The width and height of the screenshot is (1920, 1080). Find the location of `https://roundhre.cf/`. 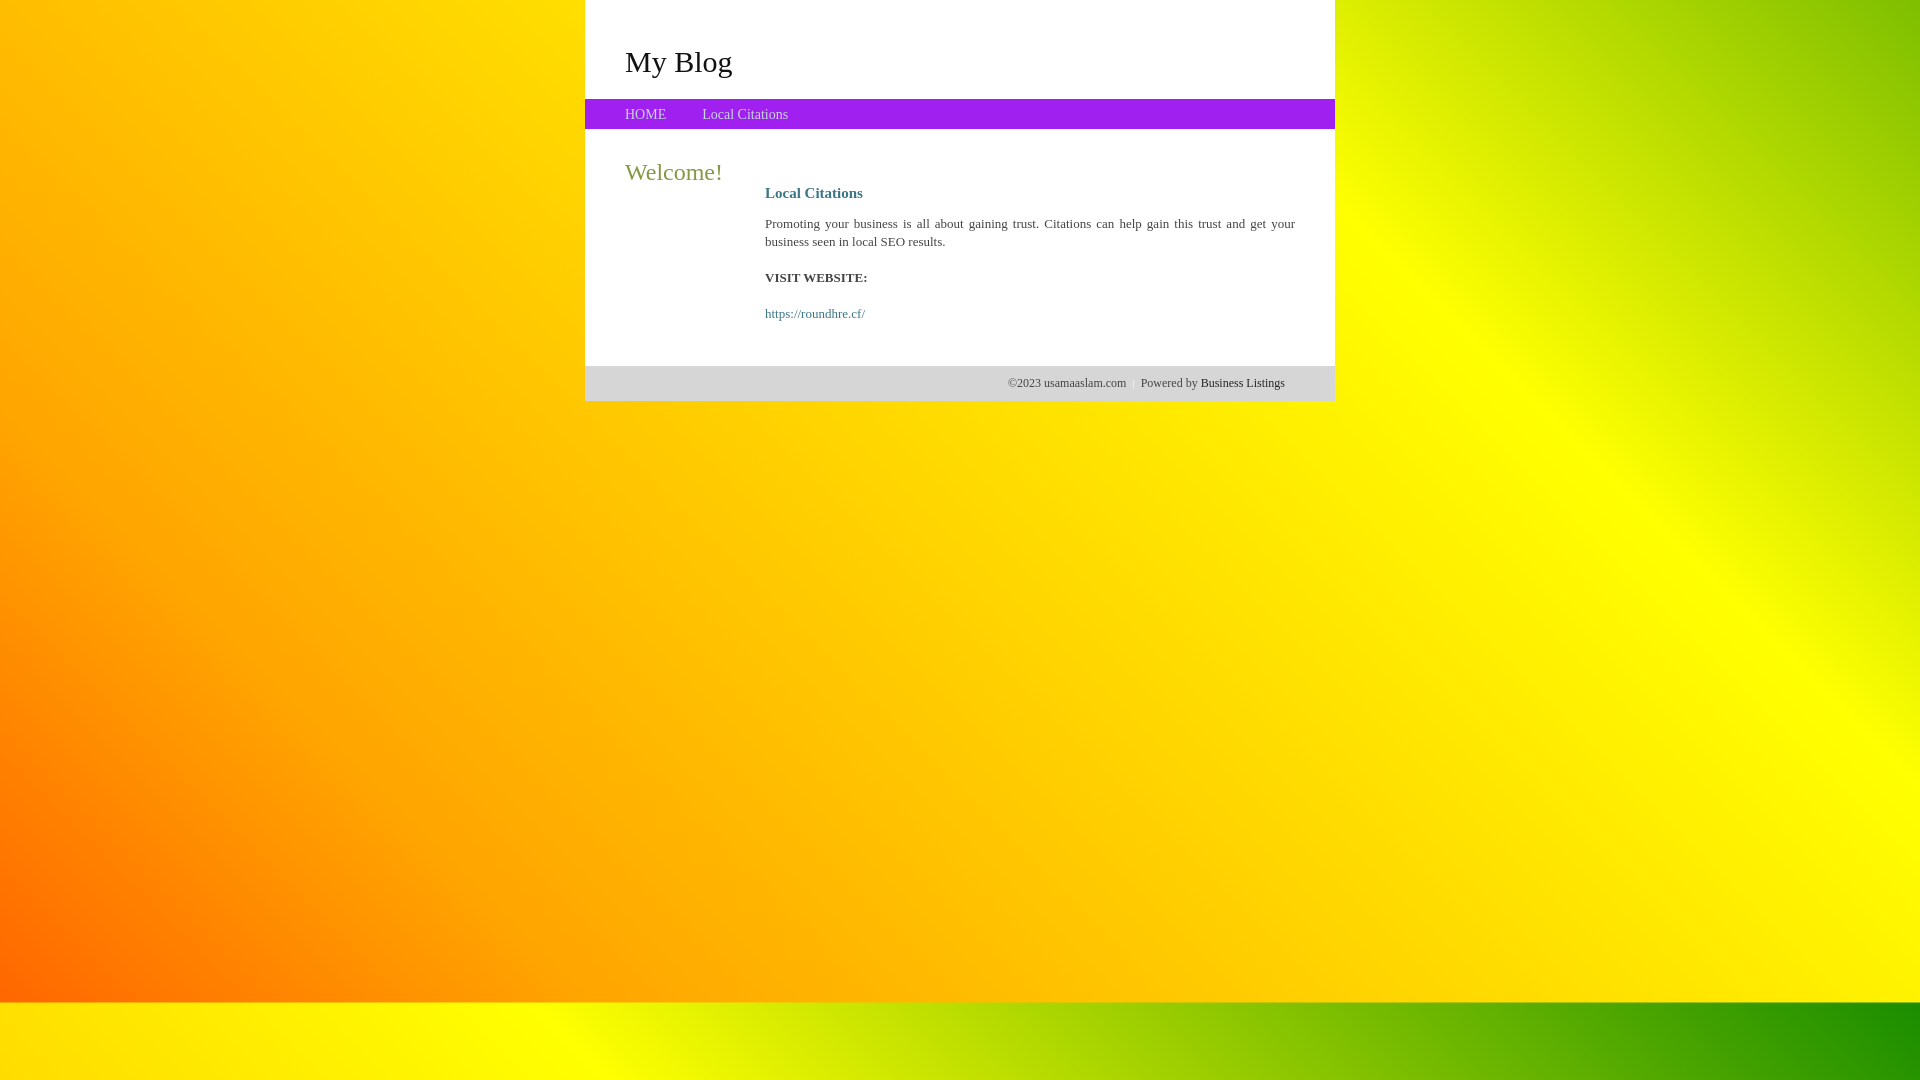

https://roundhre.cf/ is located at coordinates (815, 314).